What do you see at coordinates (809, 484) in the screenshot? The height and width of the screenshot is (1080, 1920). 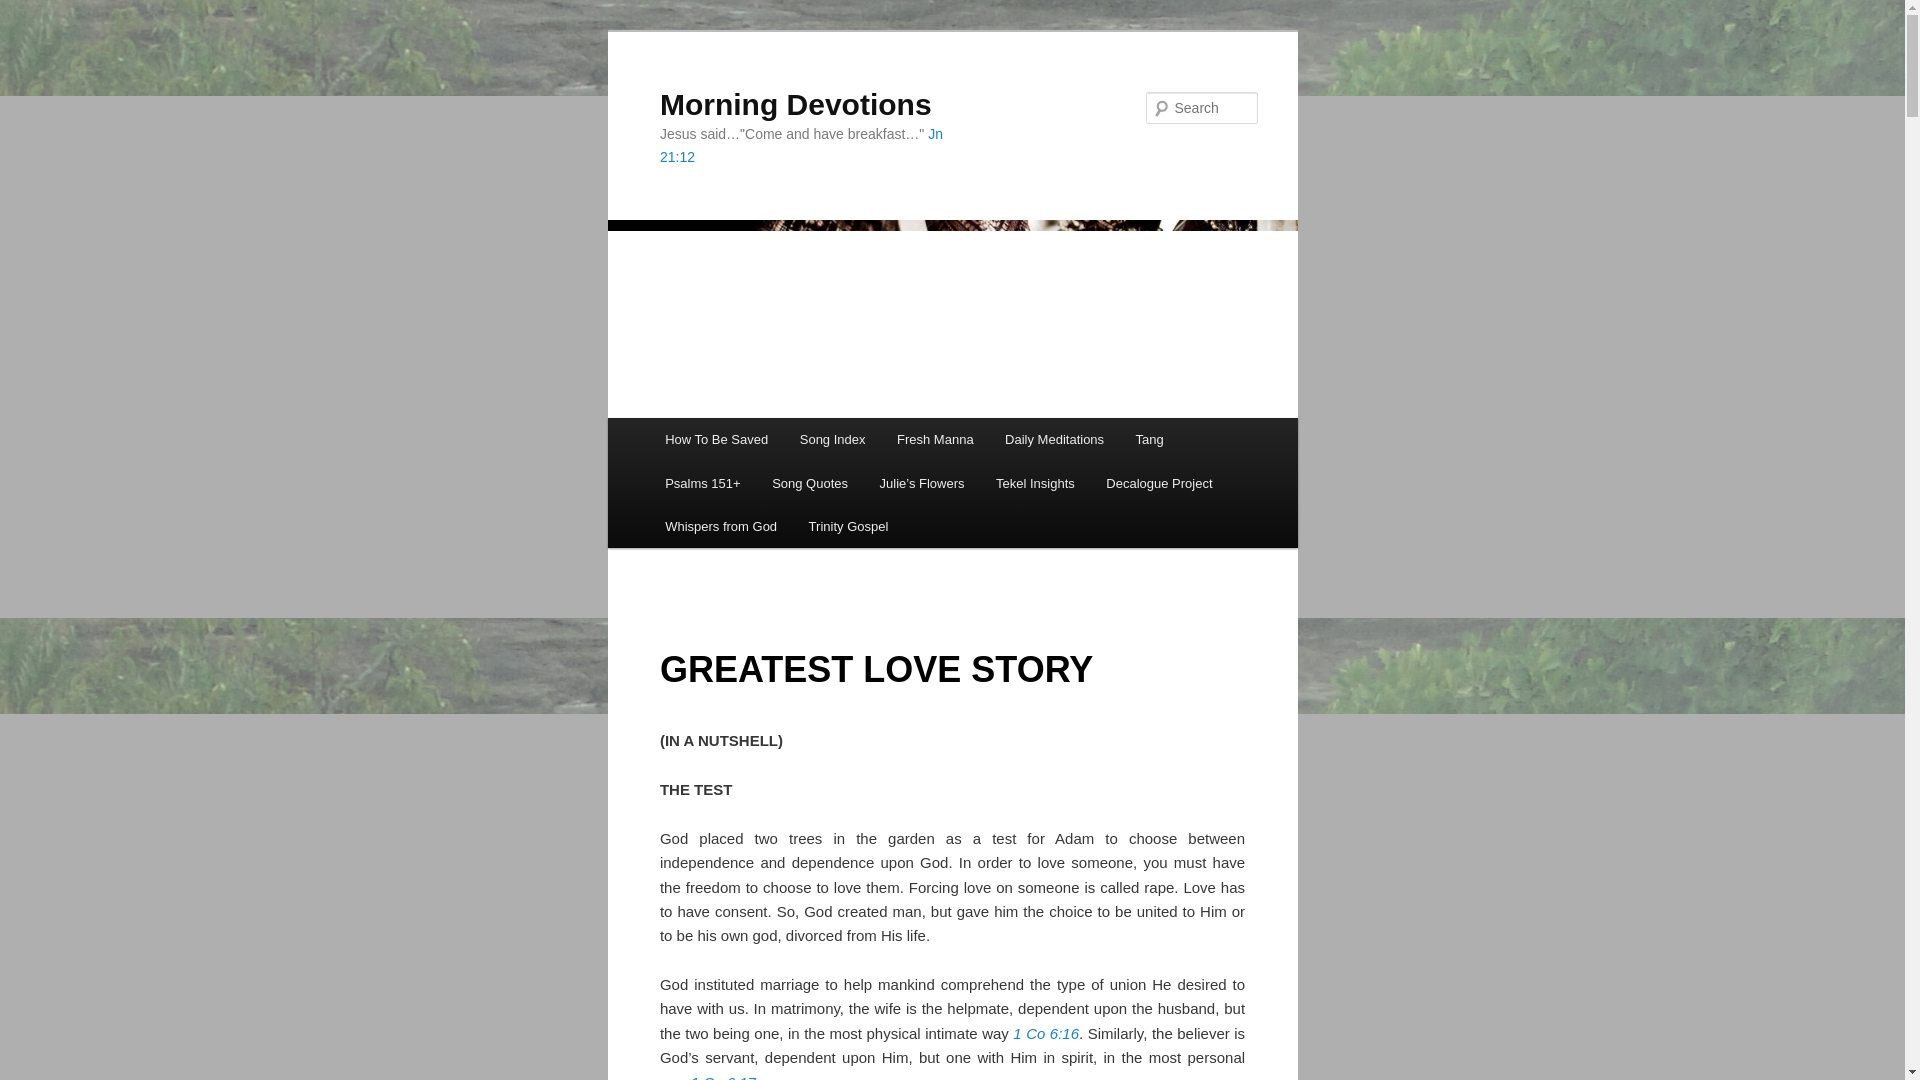 I see `Song Quotes` at bounding box center [809, 484].